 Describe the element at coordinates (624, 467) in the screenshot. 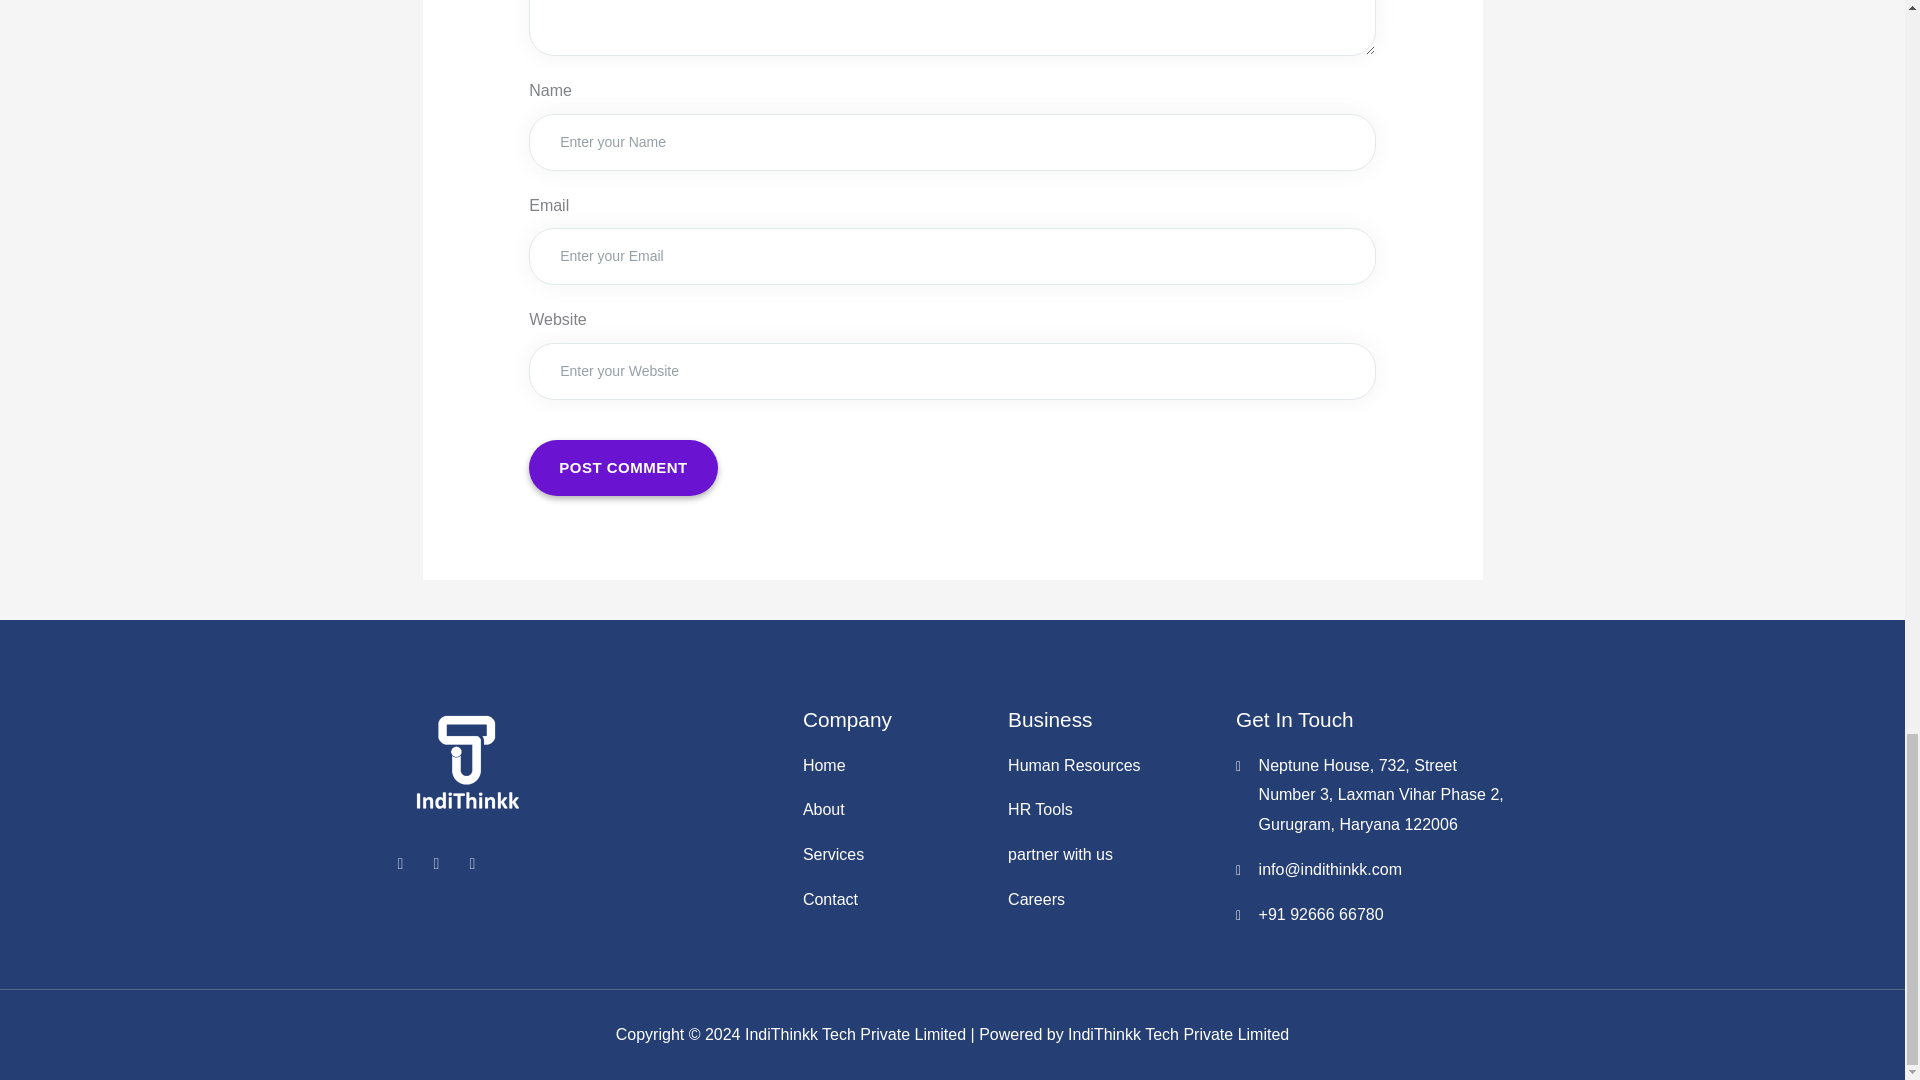

I see `Post Comment` at that location.